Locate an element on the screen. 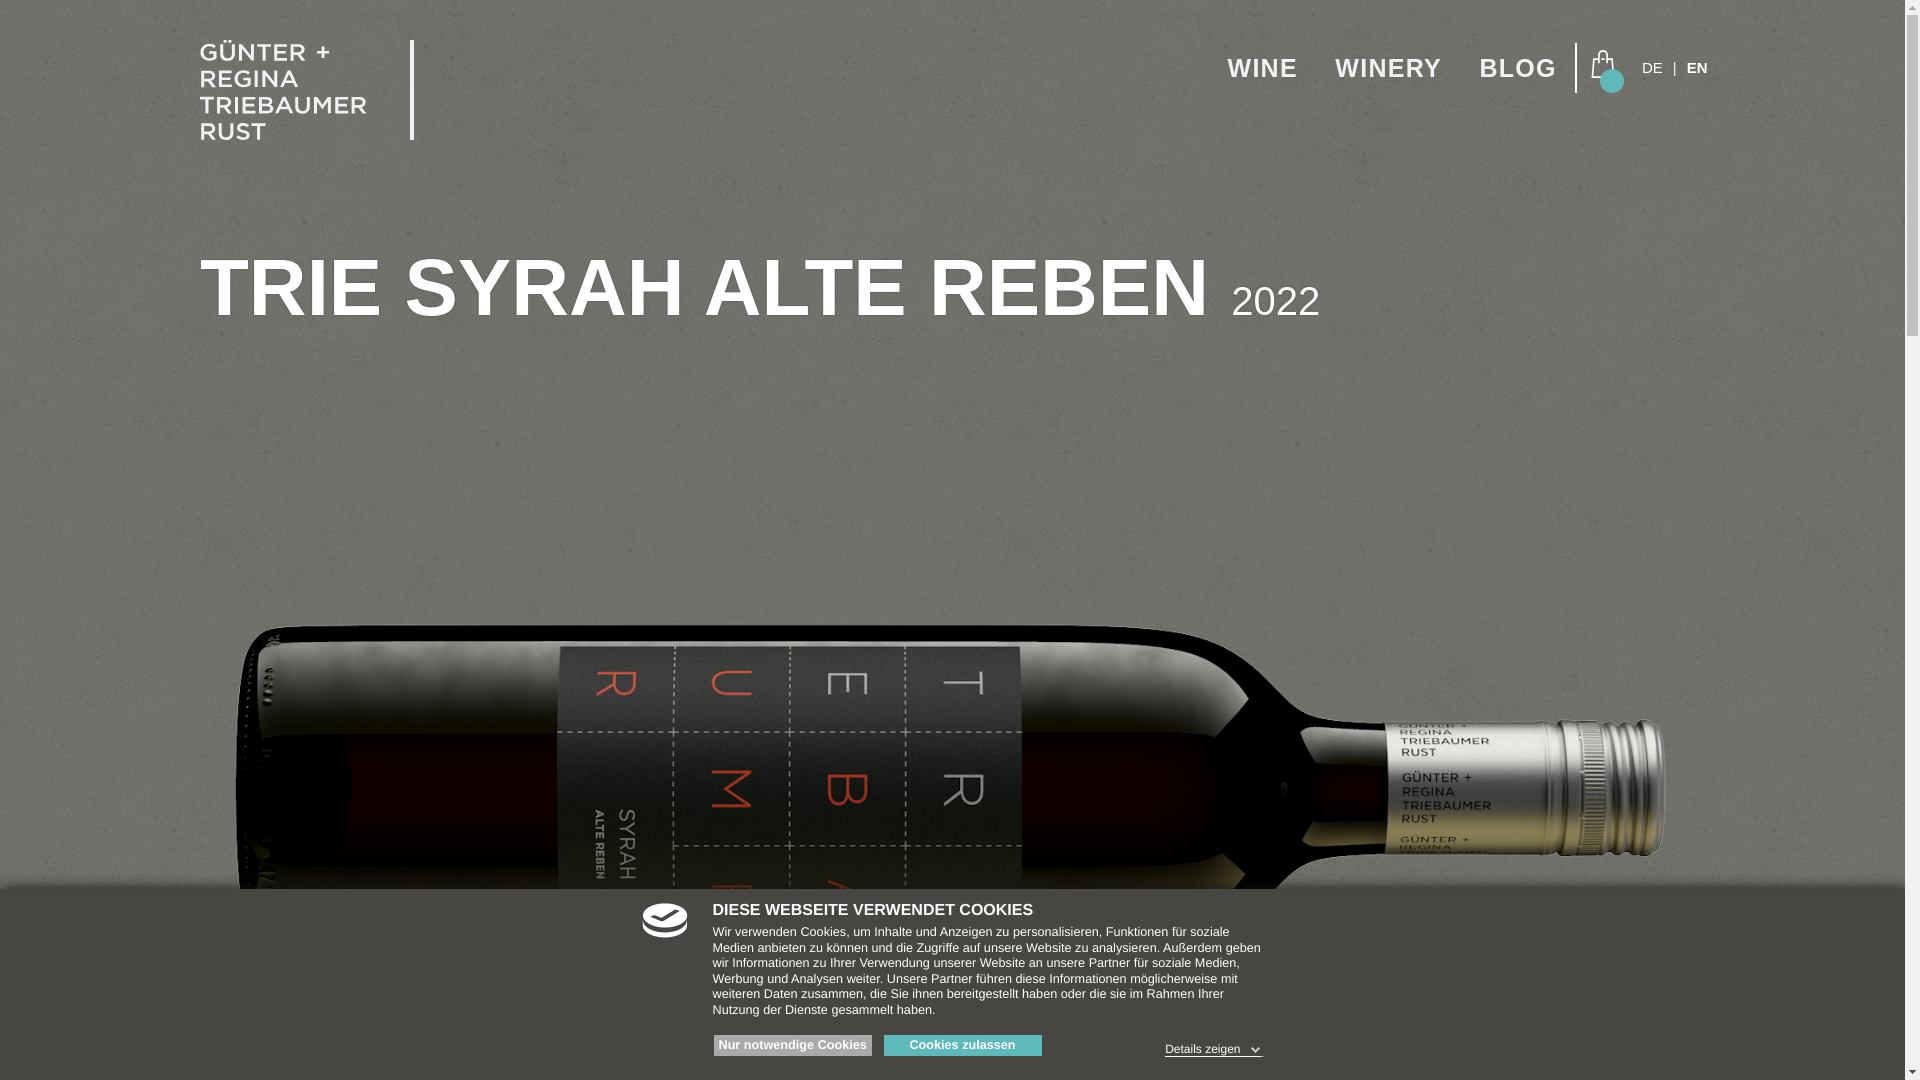  BLOG is located at coordinates (1517, 67).